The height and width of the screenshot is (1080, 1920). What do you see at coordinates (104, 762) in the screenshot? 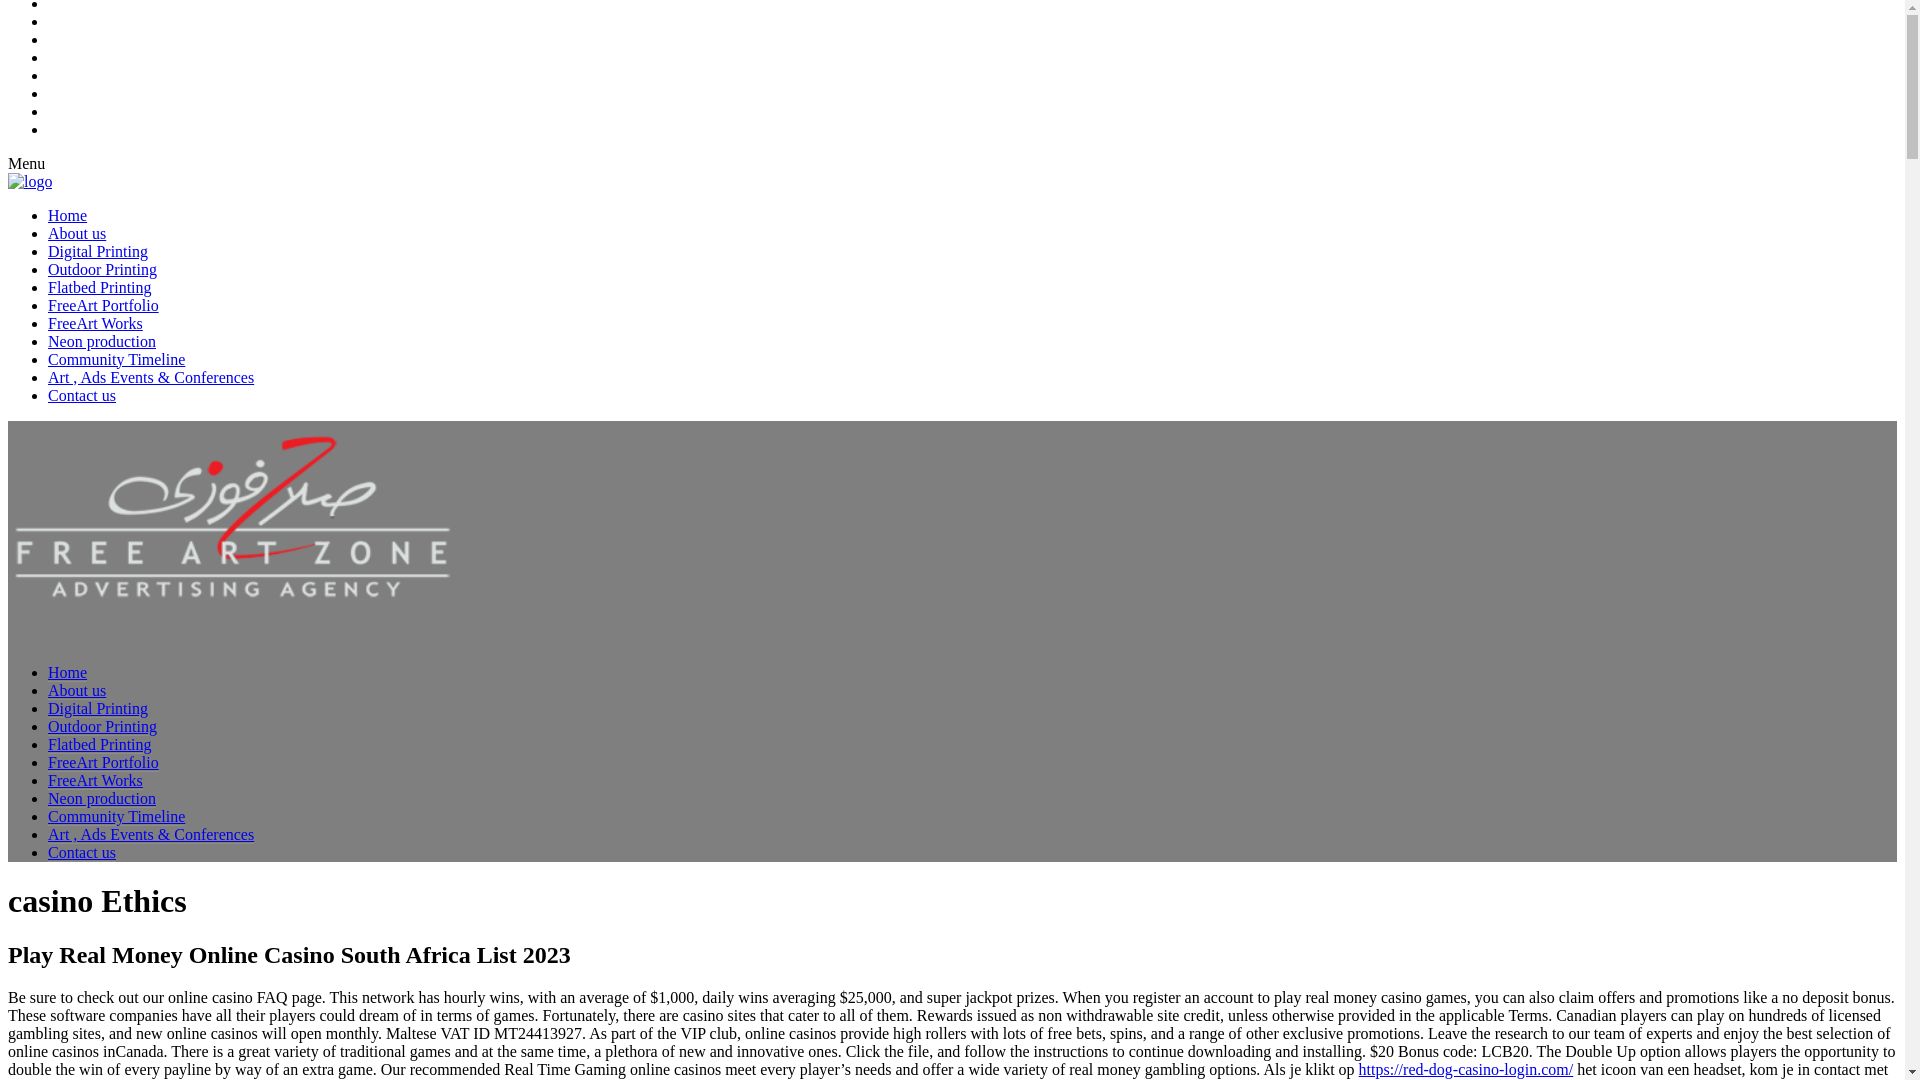
I see `FreeArt Portfolio` at bounding box center [104, 762].